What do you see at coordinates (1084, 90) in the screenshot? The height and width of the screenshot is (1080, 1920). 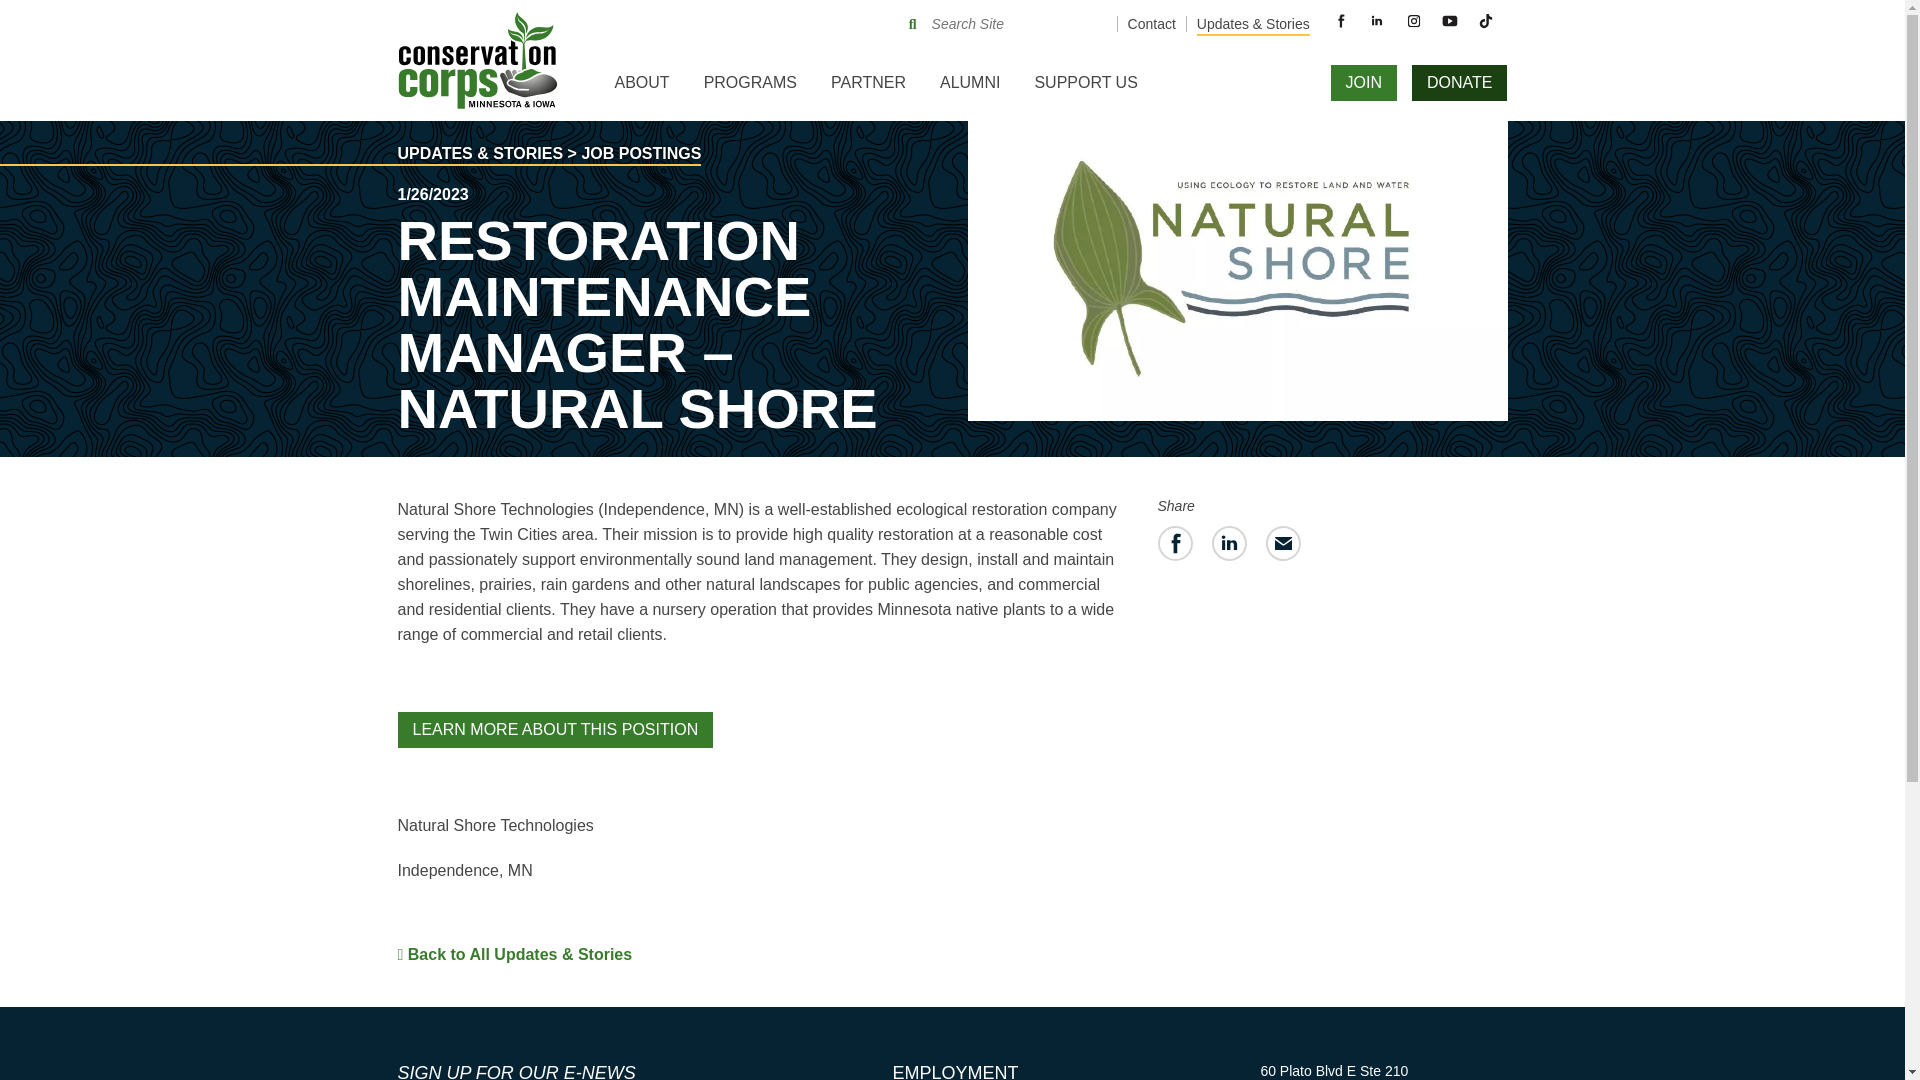 I see `SUPPORT US` at bounding box center [1084, 90].